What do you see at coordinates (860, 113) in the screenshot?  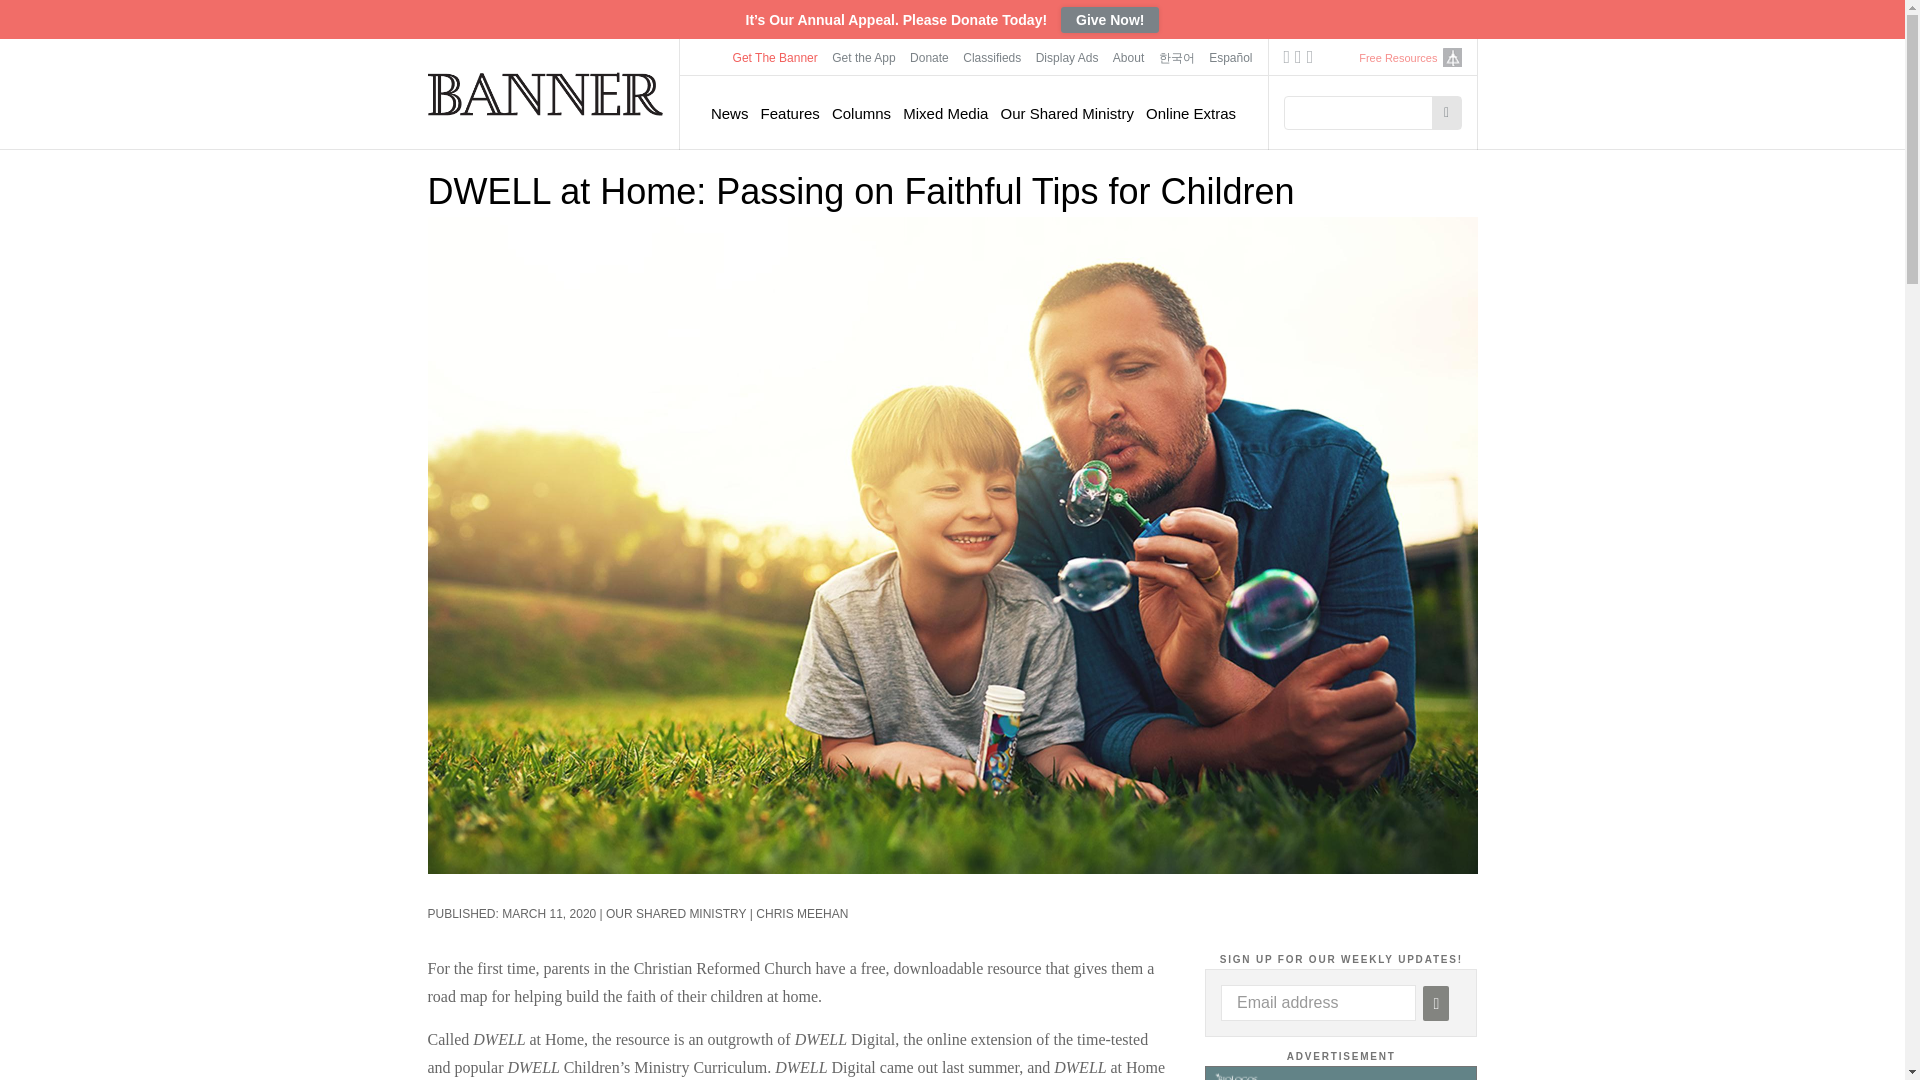 I see `Columns` at bounding box center [860, 113].